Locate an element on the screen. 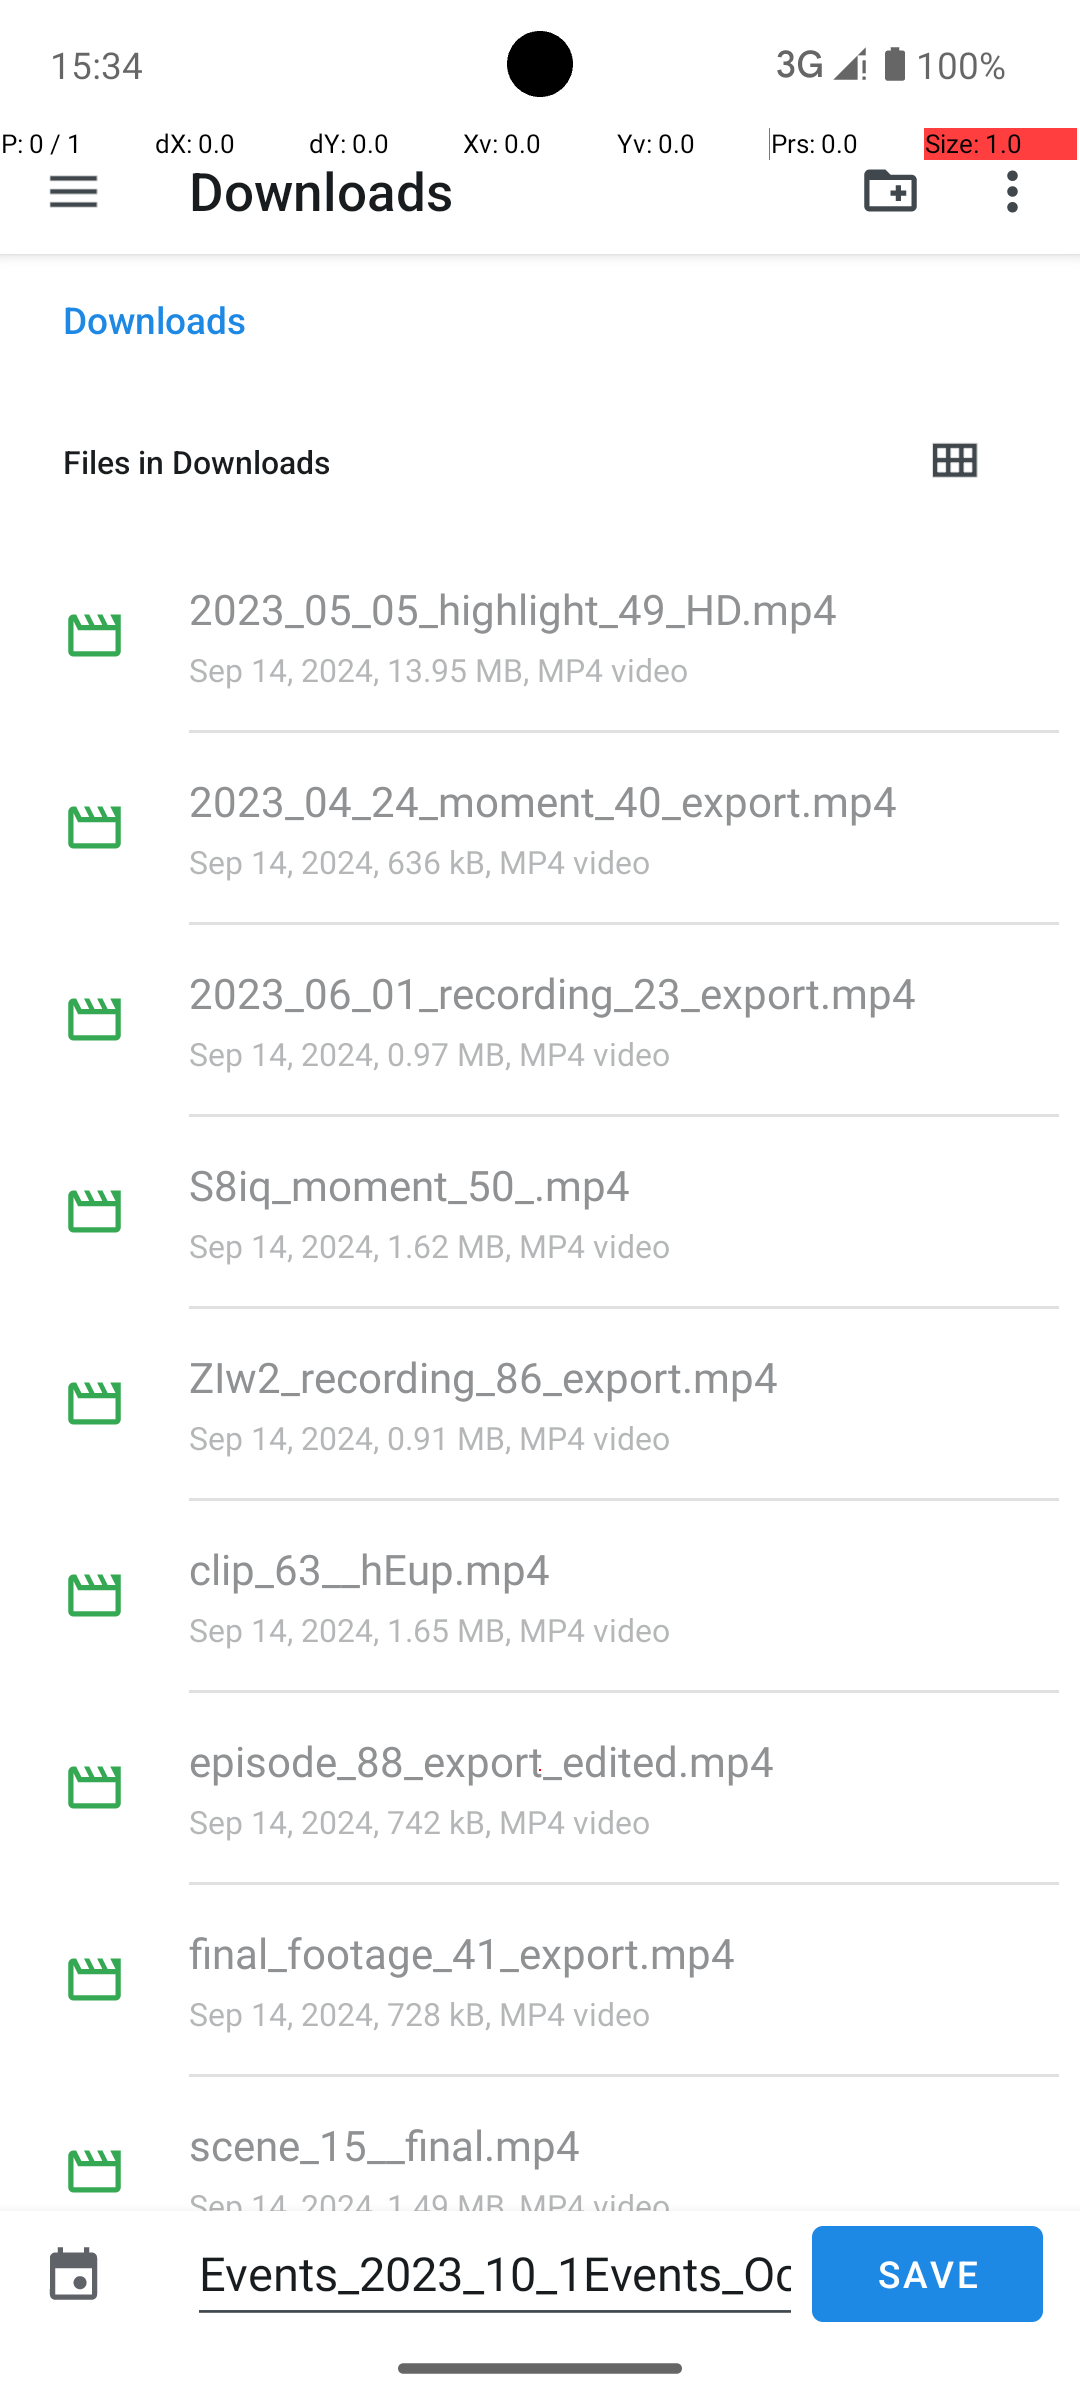  scene_15__final.mp4 is located at coordinates (384, 2144).